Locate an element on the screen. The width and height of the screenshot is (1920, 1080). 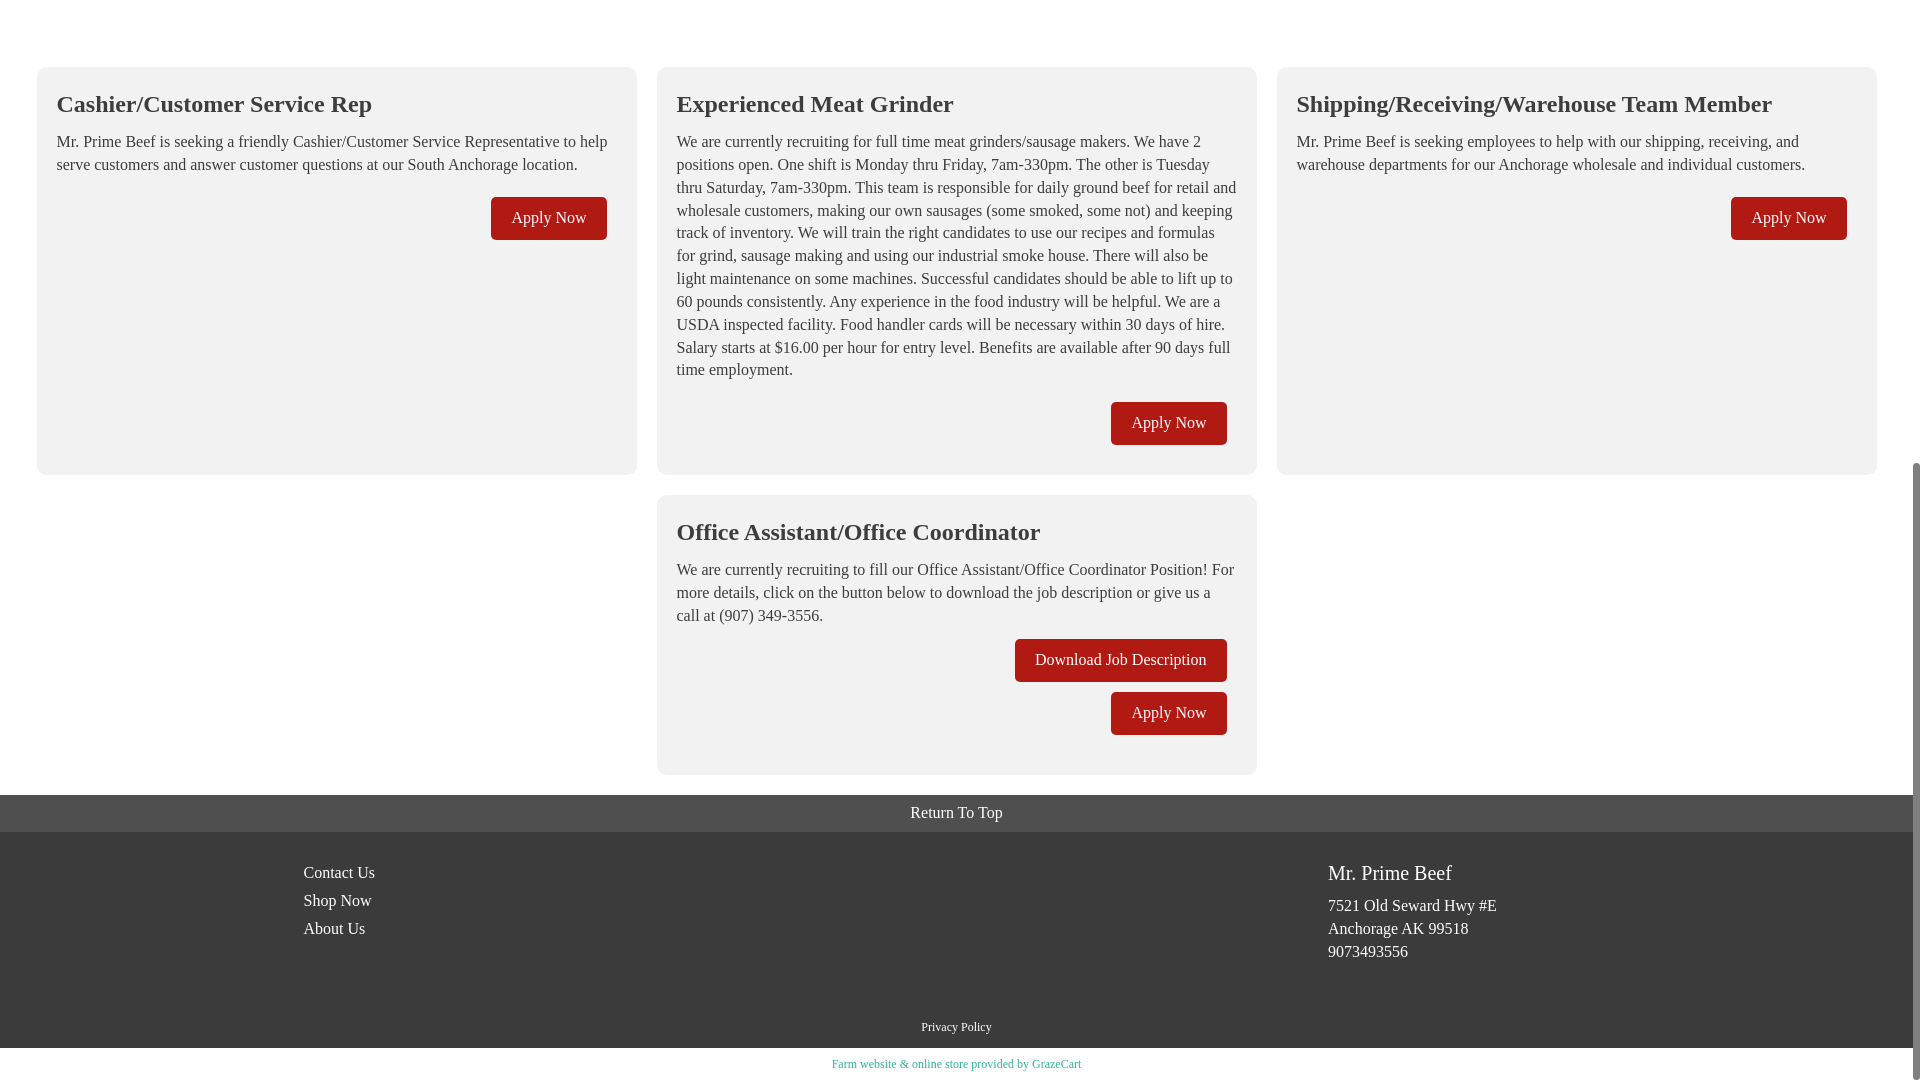
Apply Now is located at coordinates (1168, 422).